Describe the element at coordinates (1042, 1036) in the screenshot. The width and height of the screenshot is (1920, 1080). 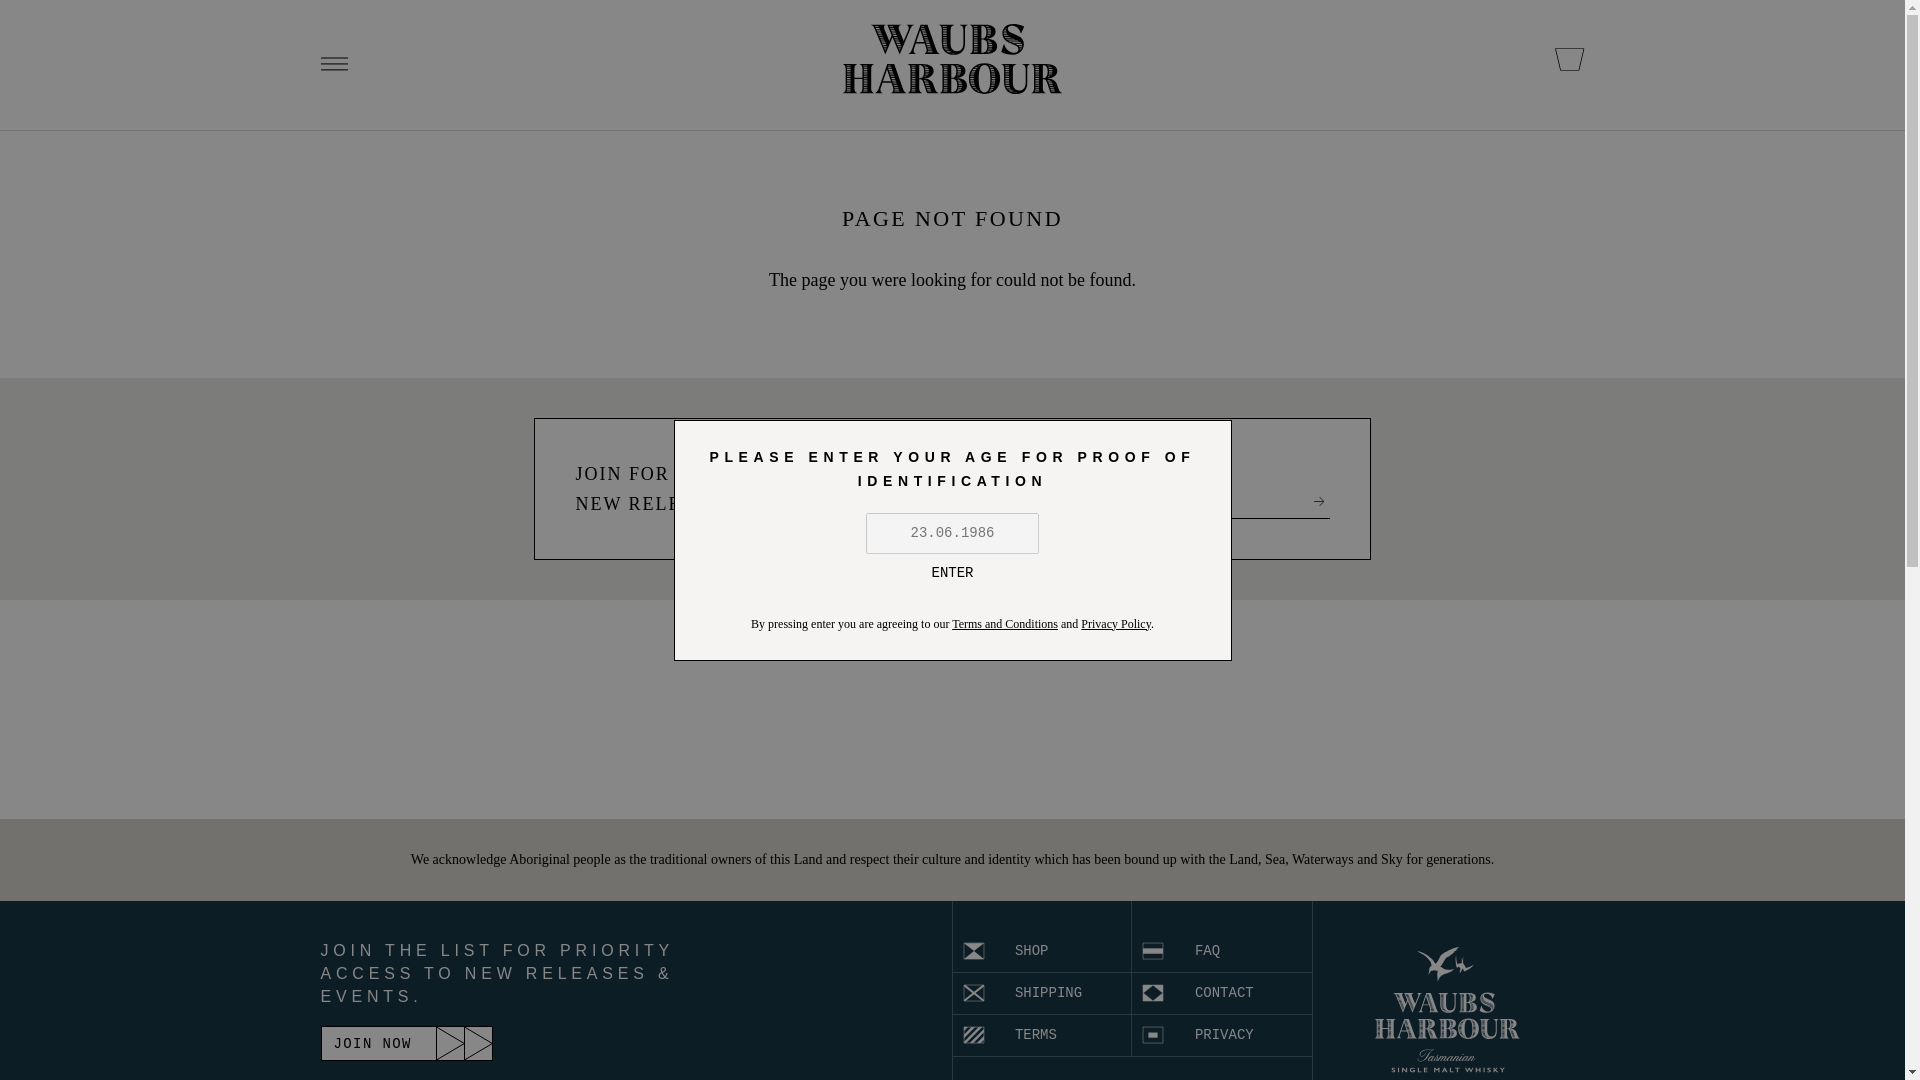
I see `TERMS` at that location.